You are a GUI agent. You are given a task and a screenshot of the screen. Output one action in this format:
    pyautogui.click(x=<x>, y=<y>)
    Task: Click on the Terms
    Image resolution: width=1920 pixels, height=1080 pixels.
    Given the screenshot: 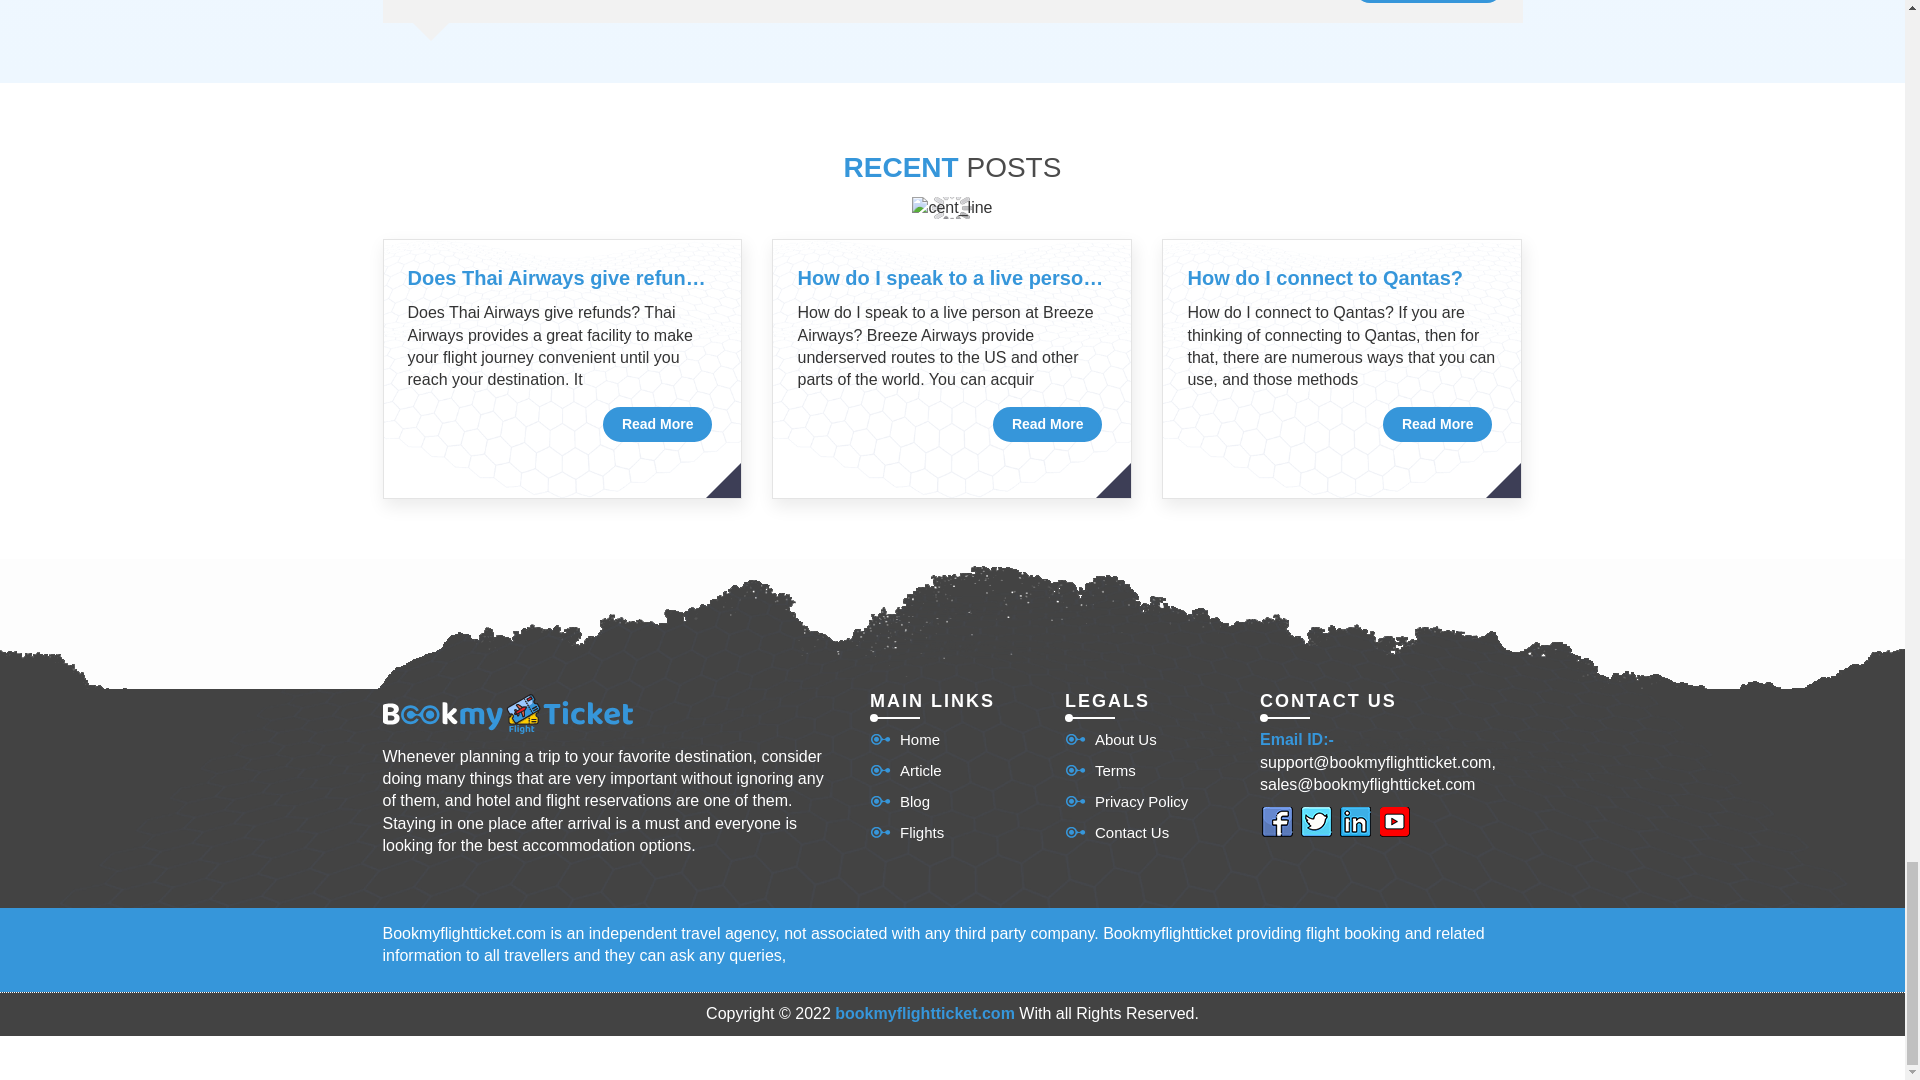 What is the action you would take?
    pyautogui.click(x=1100, y=770)
    